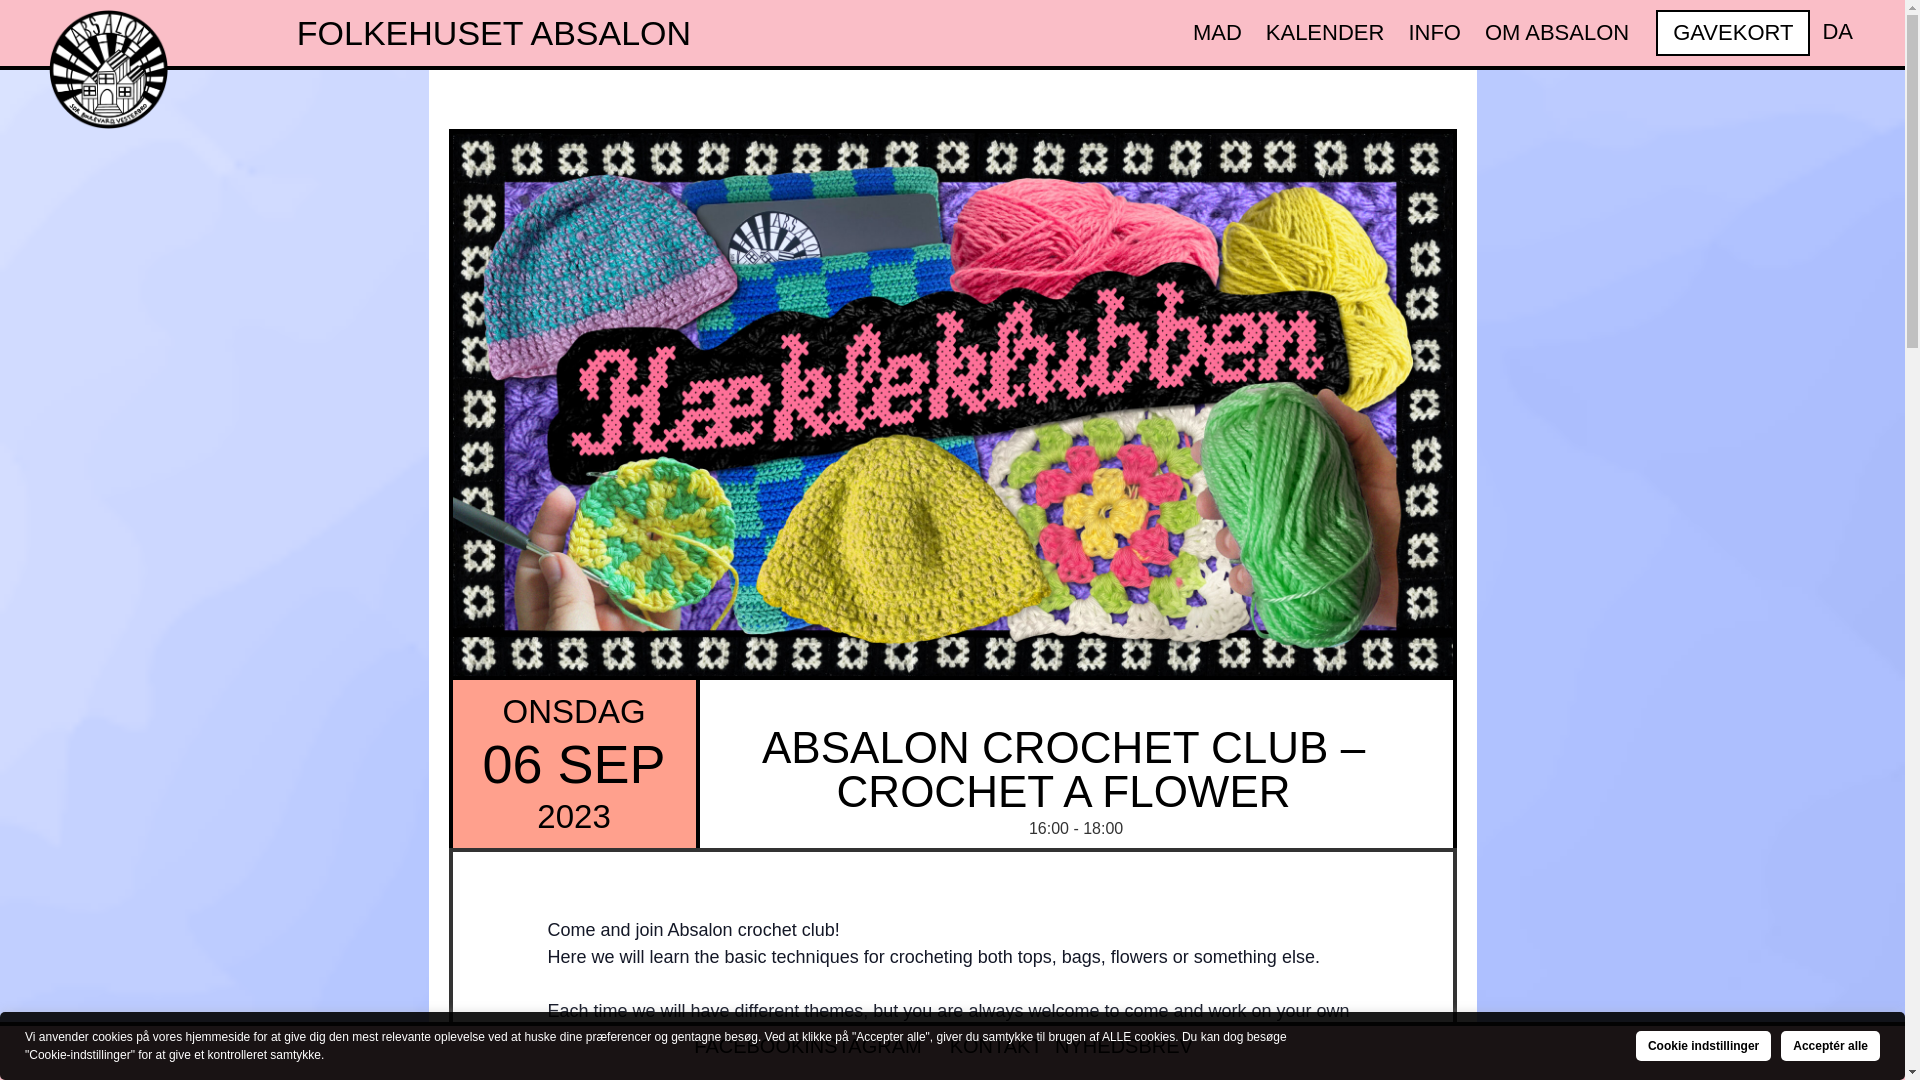 Image resolution: width=1920 pixels, height=1080 pixels. Describe the element at coordinates (1832, 32) in the screenshot. I see `DA` at that location.